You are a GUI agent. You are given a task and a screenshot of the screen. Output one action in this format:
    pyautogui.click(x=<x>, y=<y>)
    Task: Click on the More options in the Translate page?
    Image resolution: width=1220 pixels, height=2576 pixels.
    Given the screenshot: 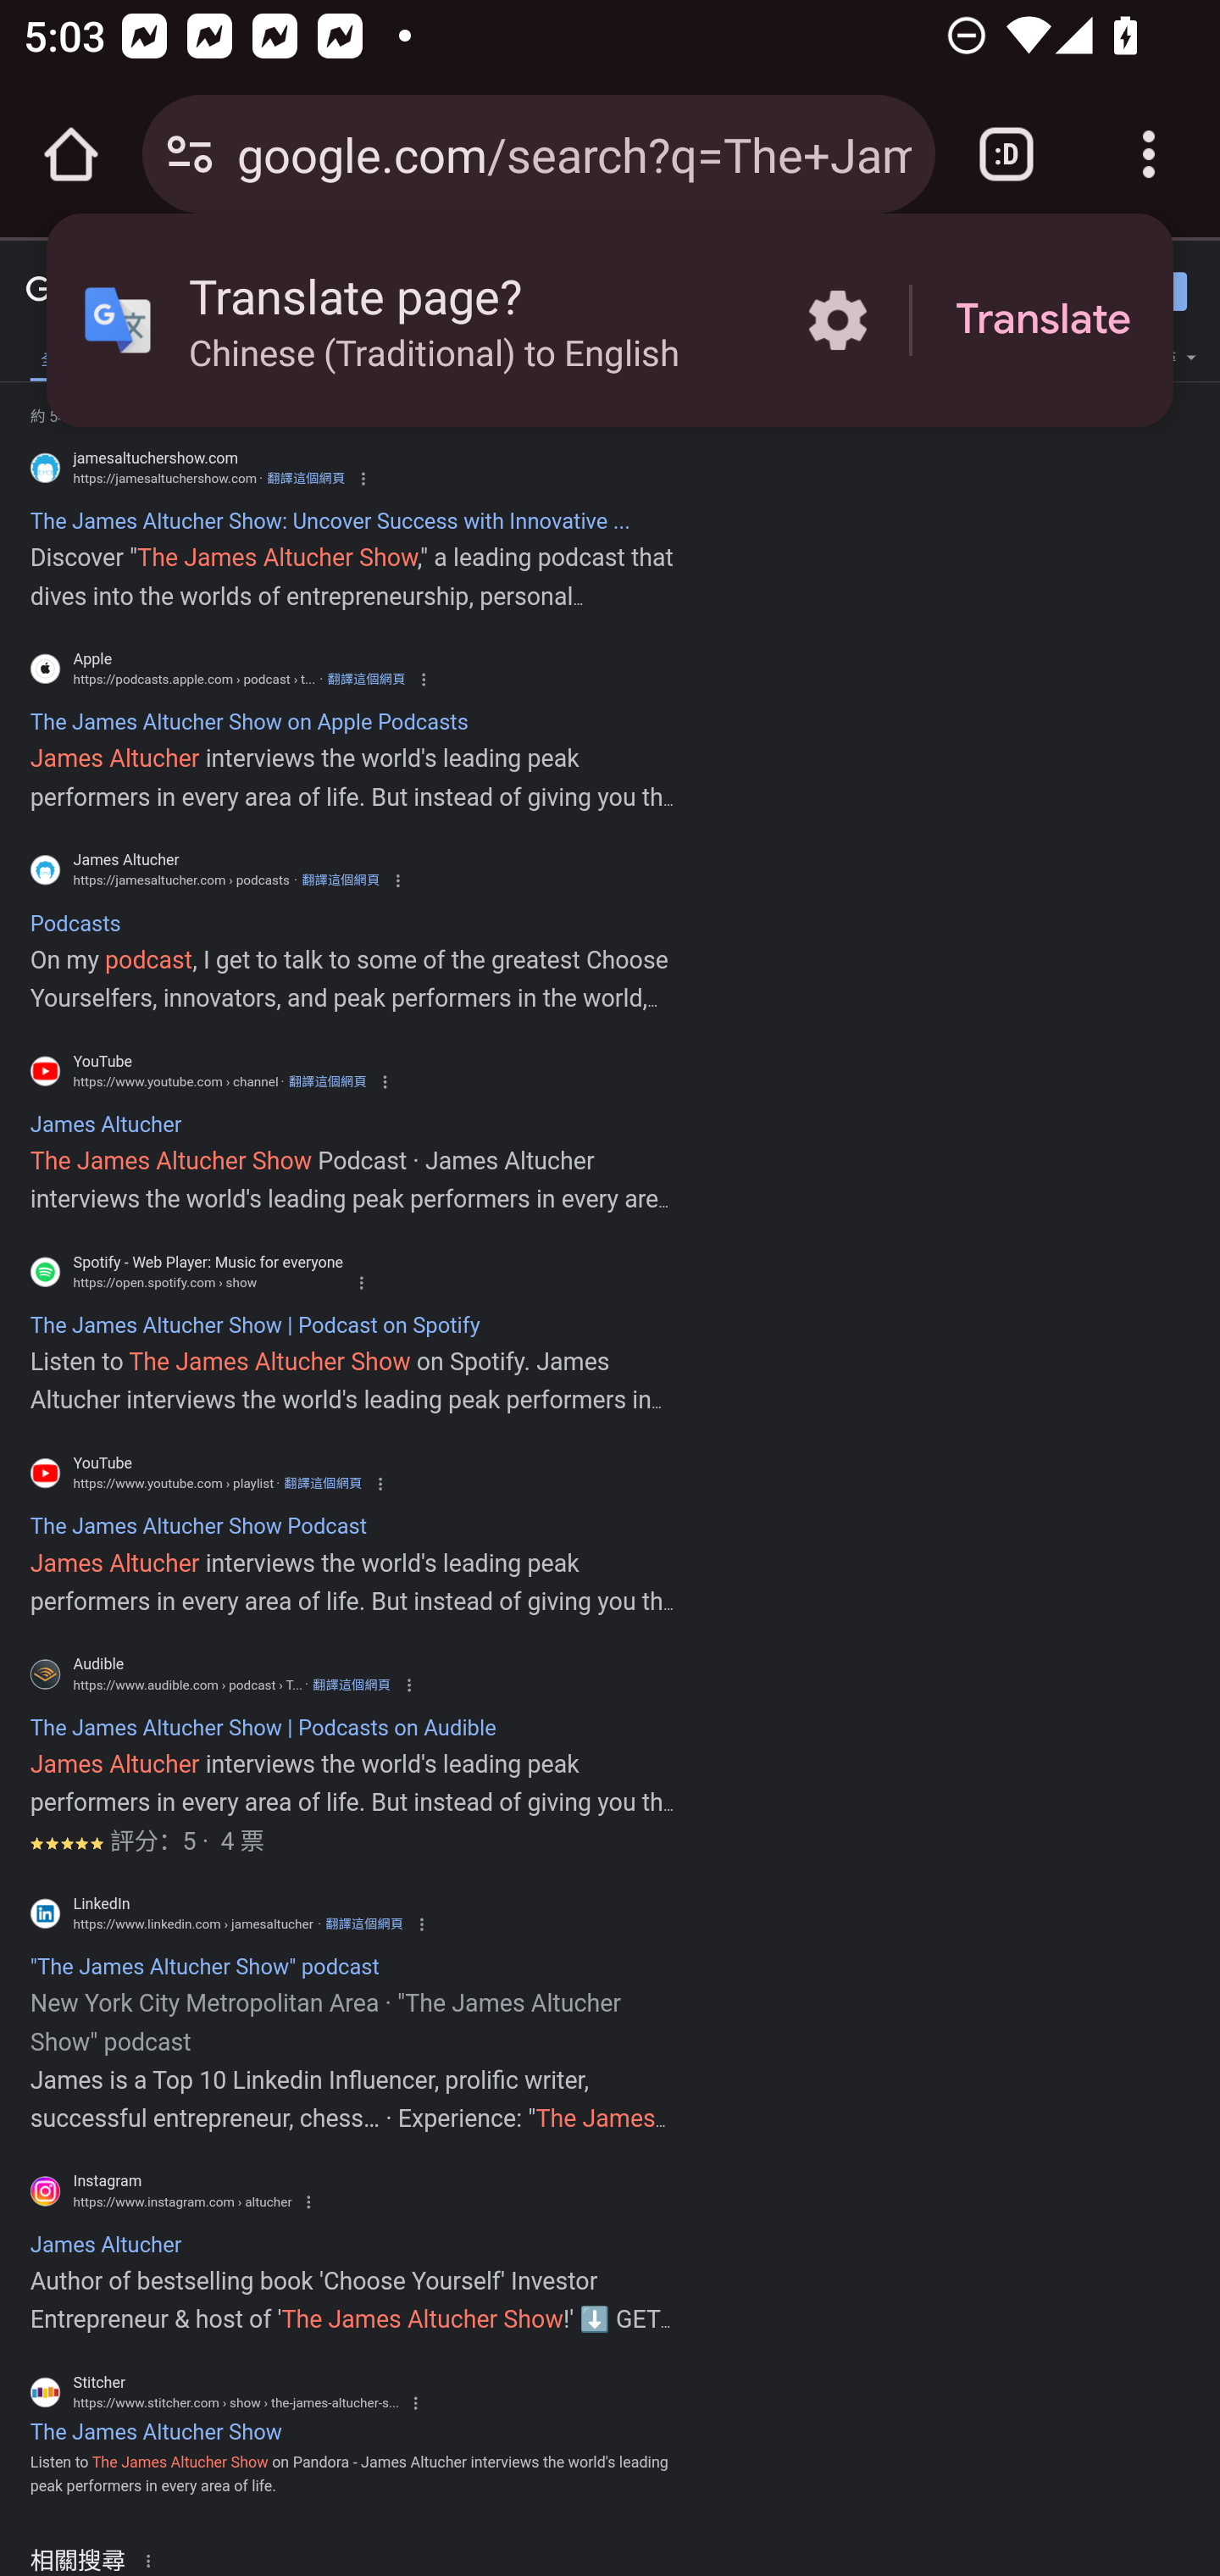 What is the action you would take?
    pyautogui.click(x=837, y=320)
    